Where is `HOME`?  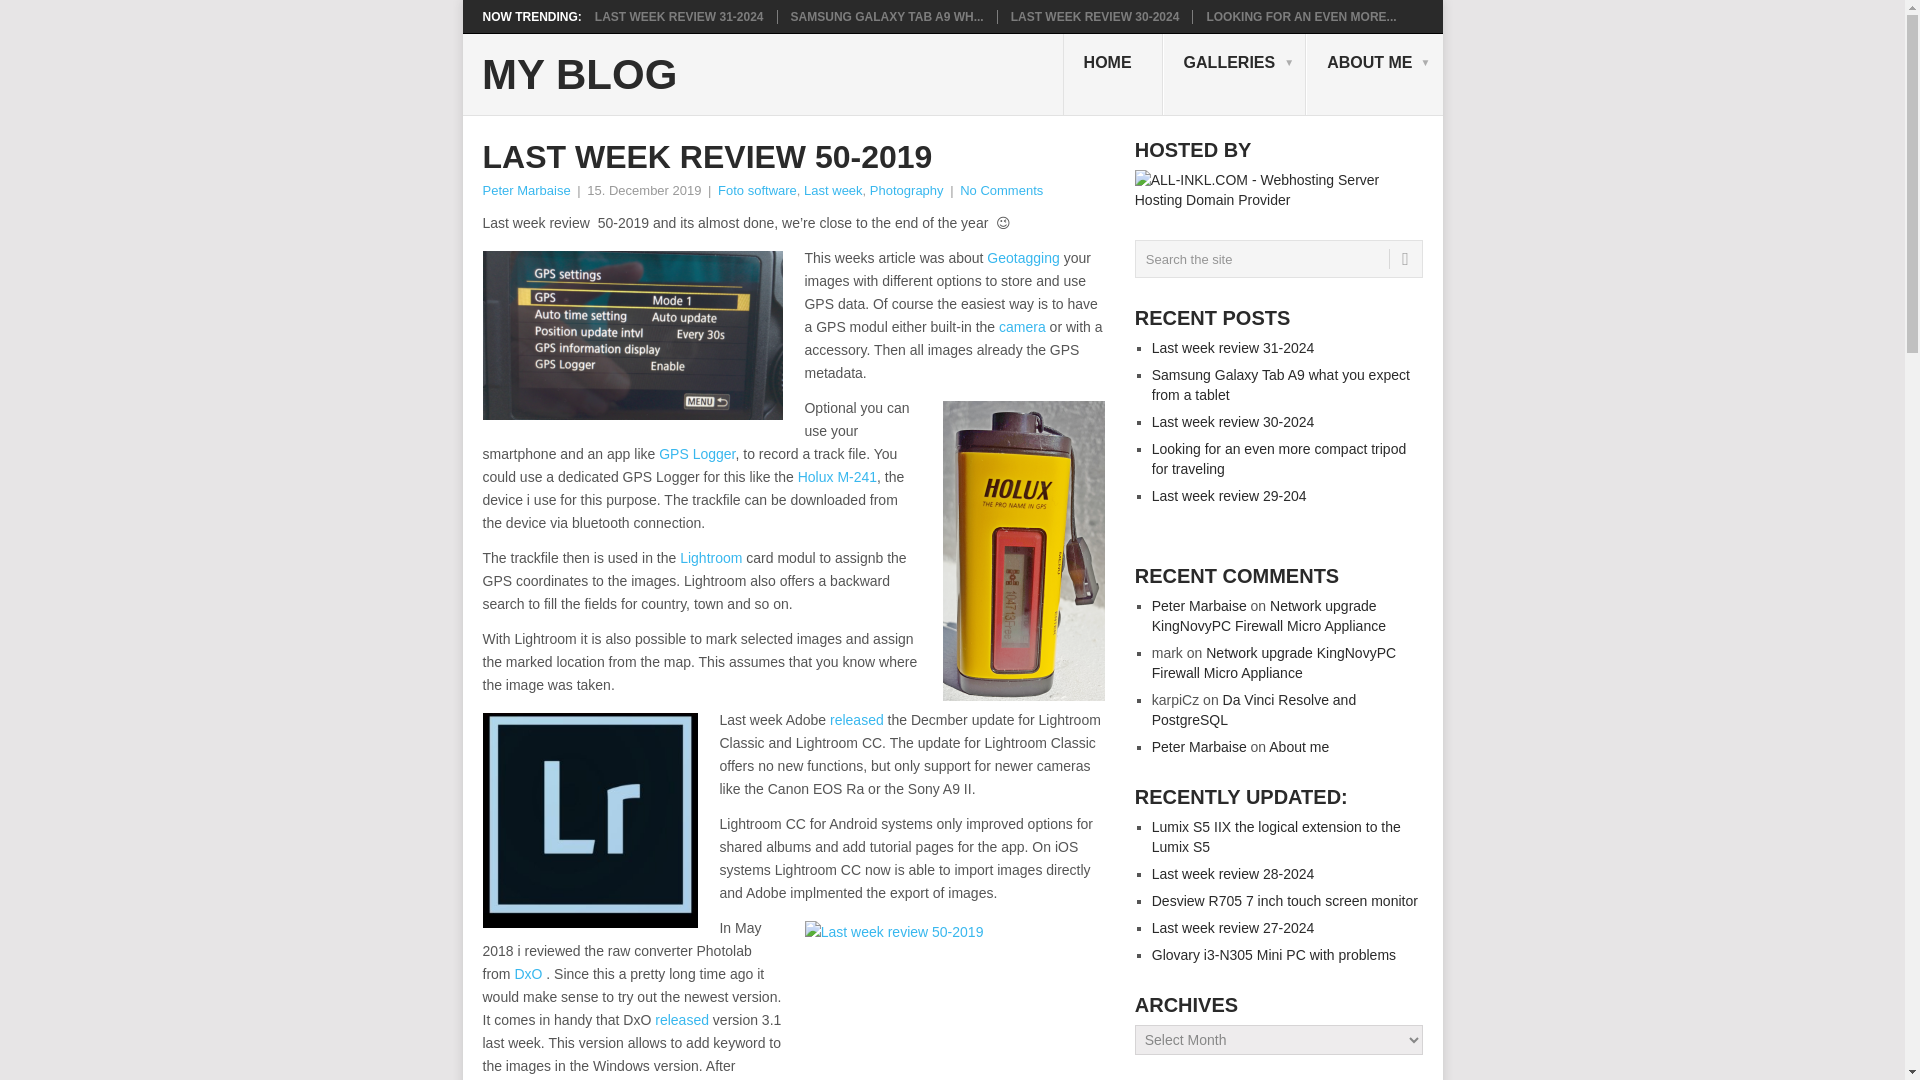 HOME is located at coordinates (1113, 74).